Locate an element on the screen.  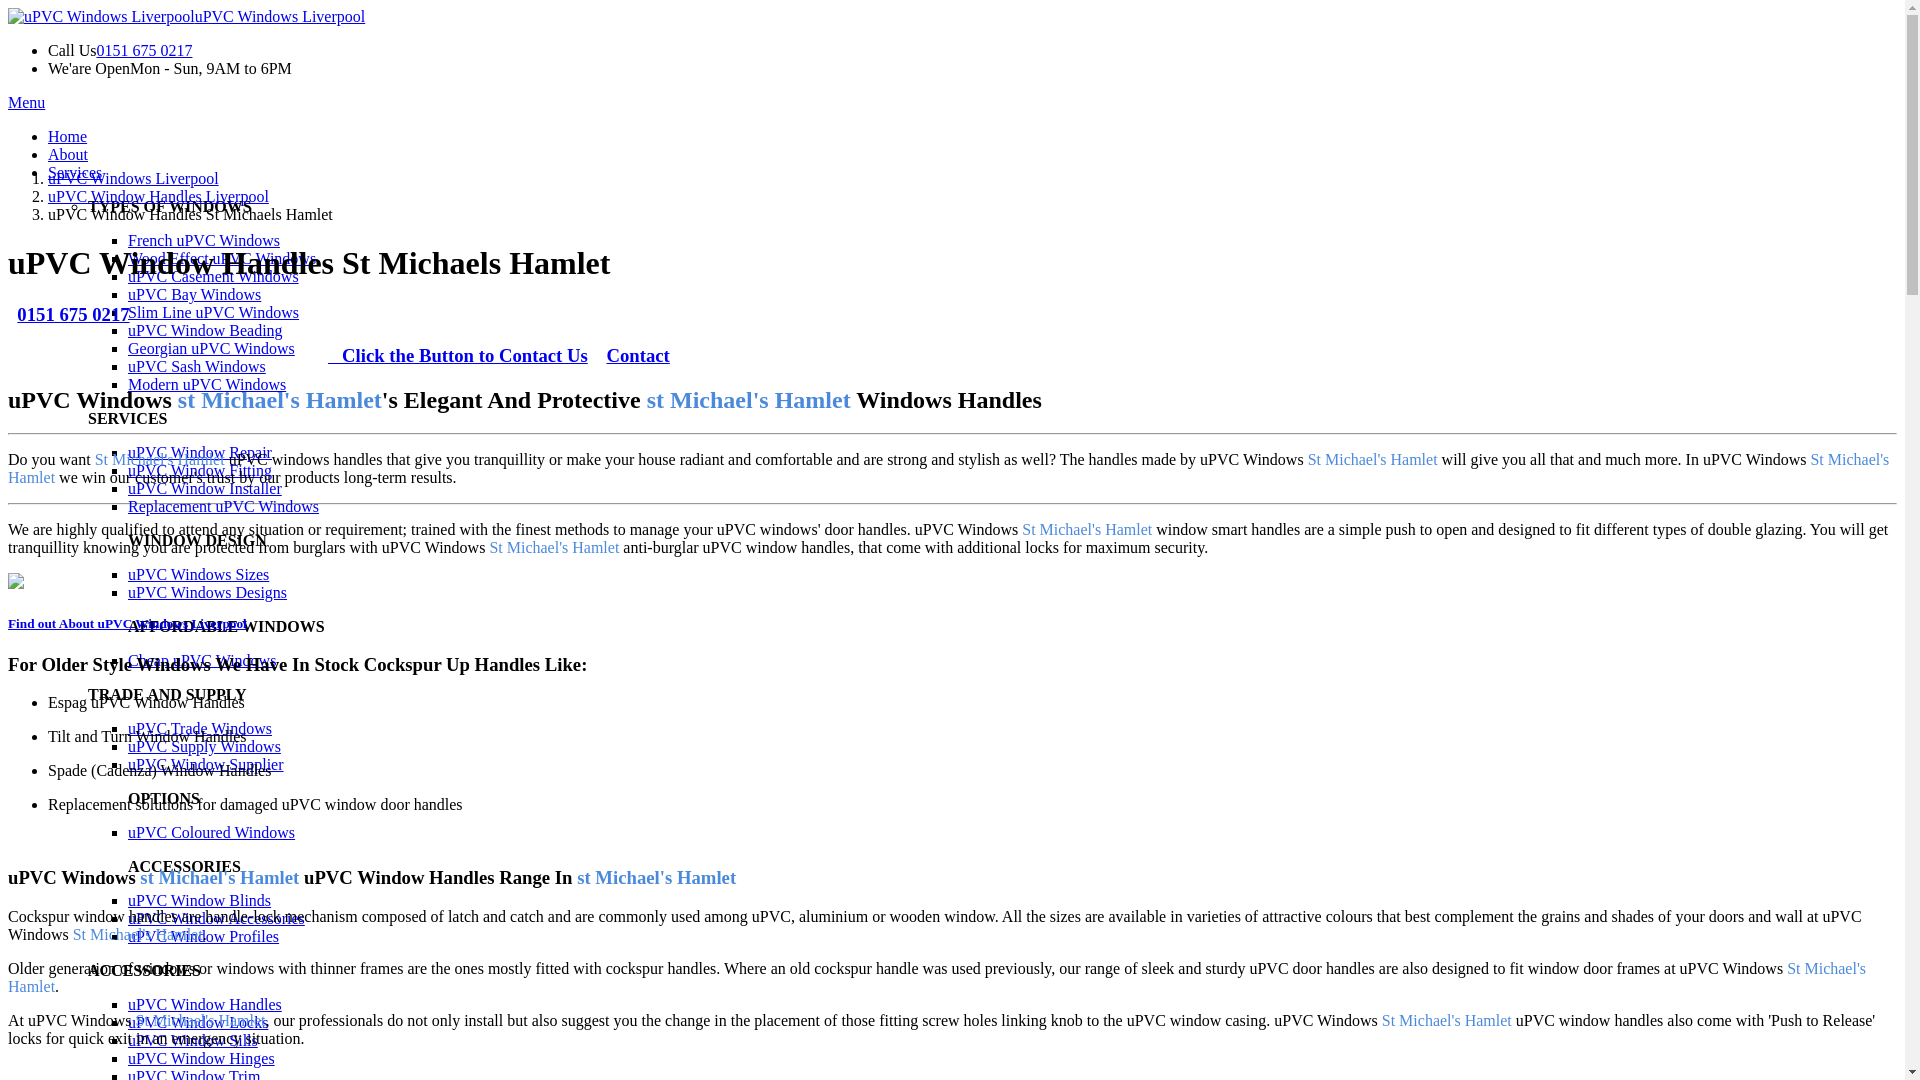
French uPVC Windows is located at coordinates (204, 240).